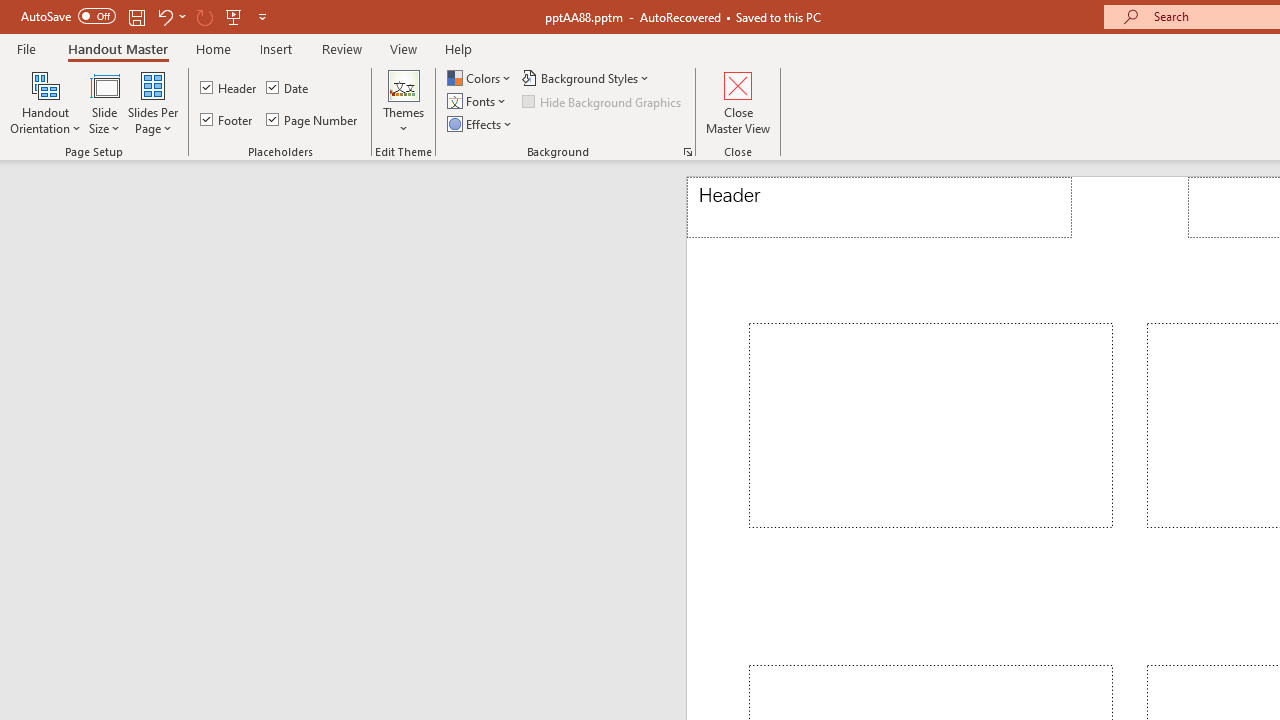 The image size is (1280, 720). Describe the element at coordinates (478, 102) in the screenshot. I see `Fonts` at that location.